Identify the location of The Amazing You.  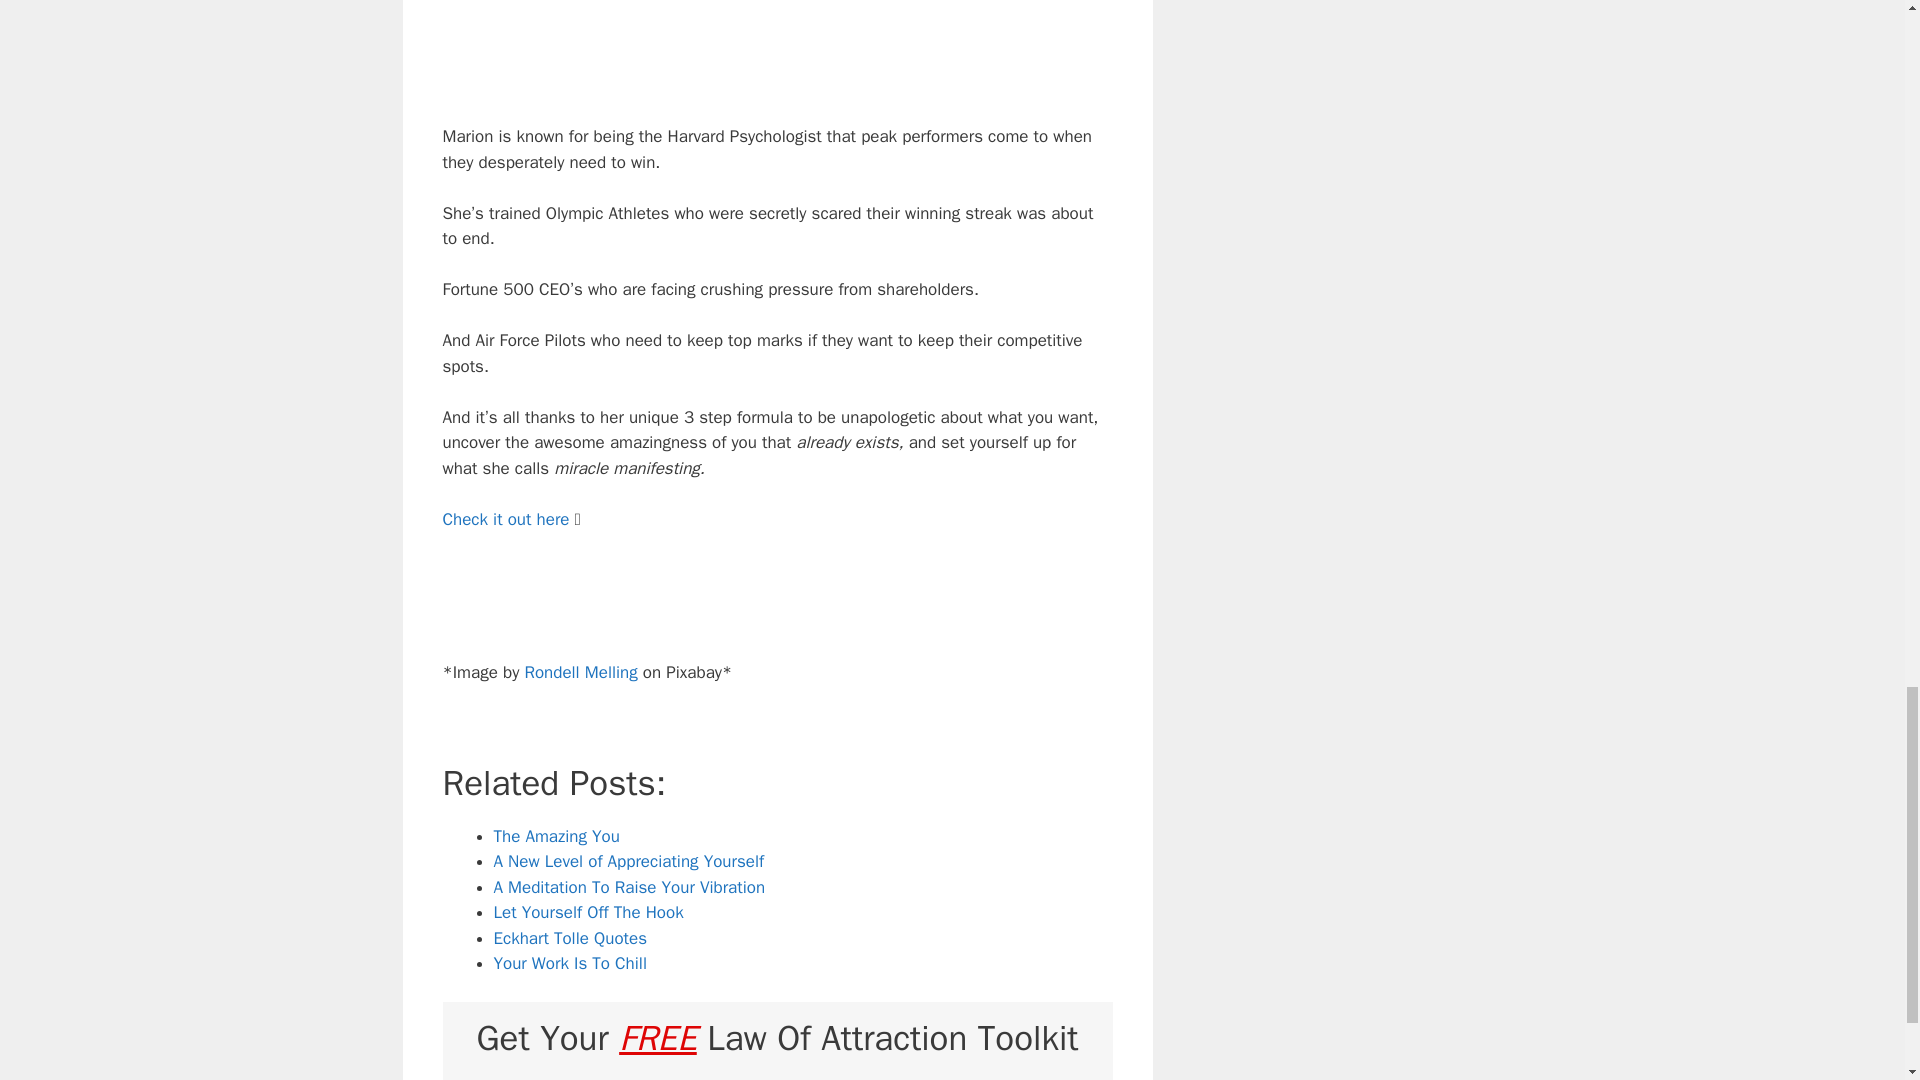
(556, 836).